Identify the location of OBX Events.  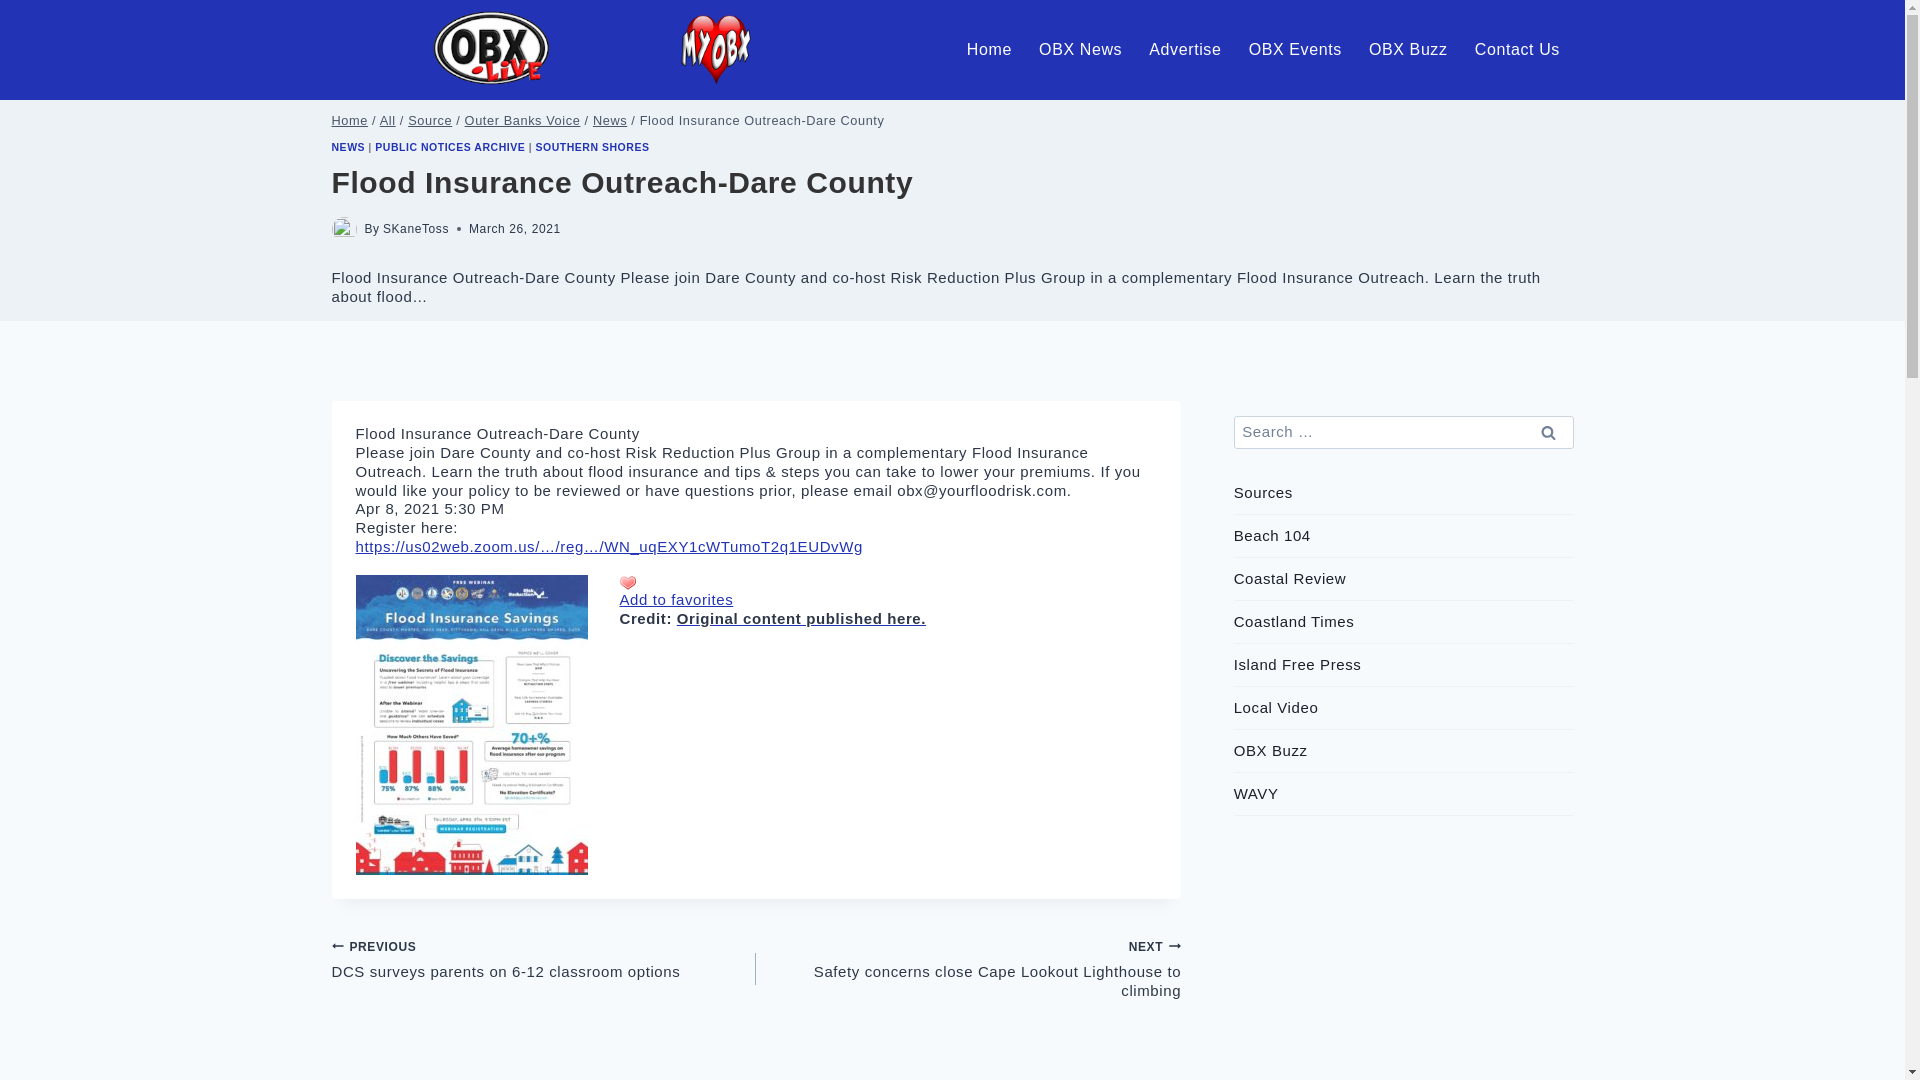
(1294, 49).